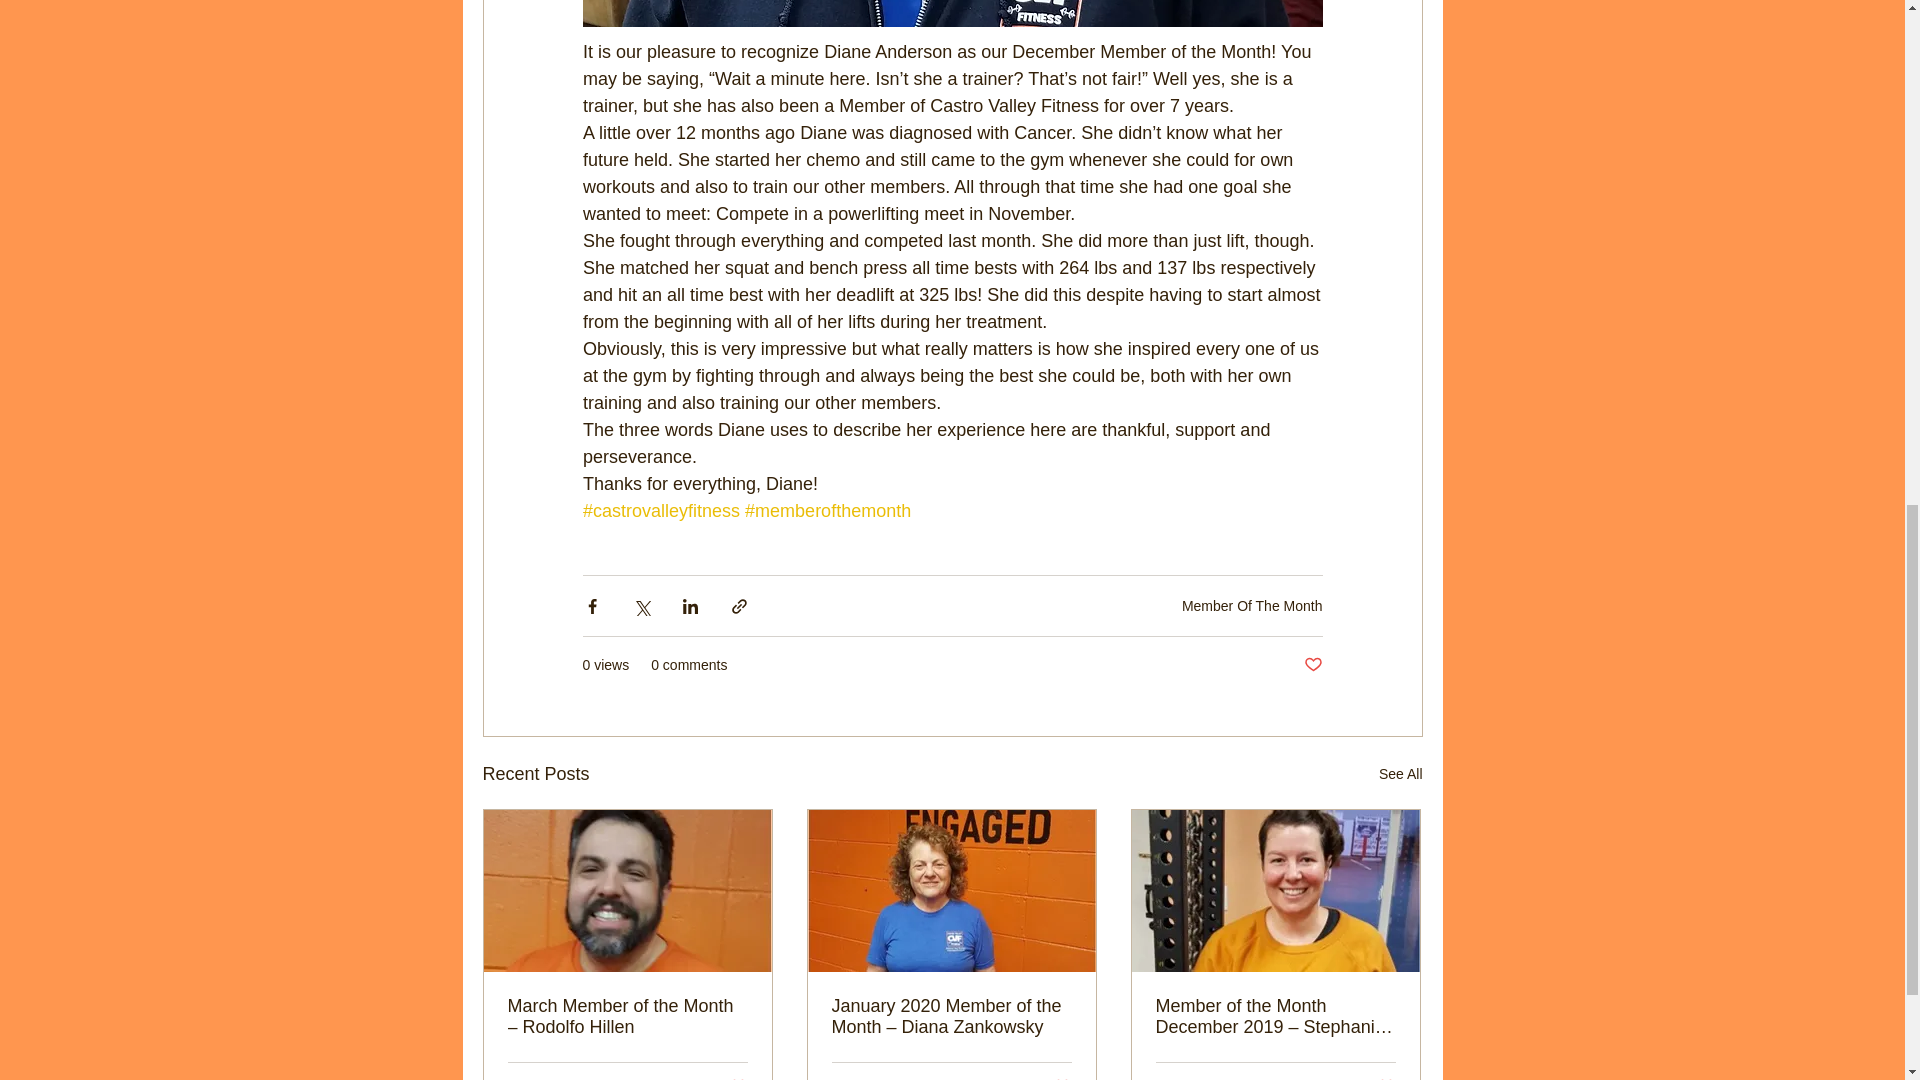 This screenshot has width=1920, height=1080. What do you see at coordinates (1252, 606) in the screenshot?
I see `Member Of The Month` at bounding box center [1252, 606].